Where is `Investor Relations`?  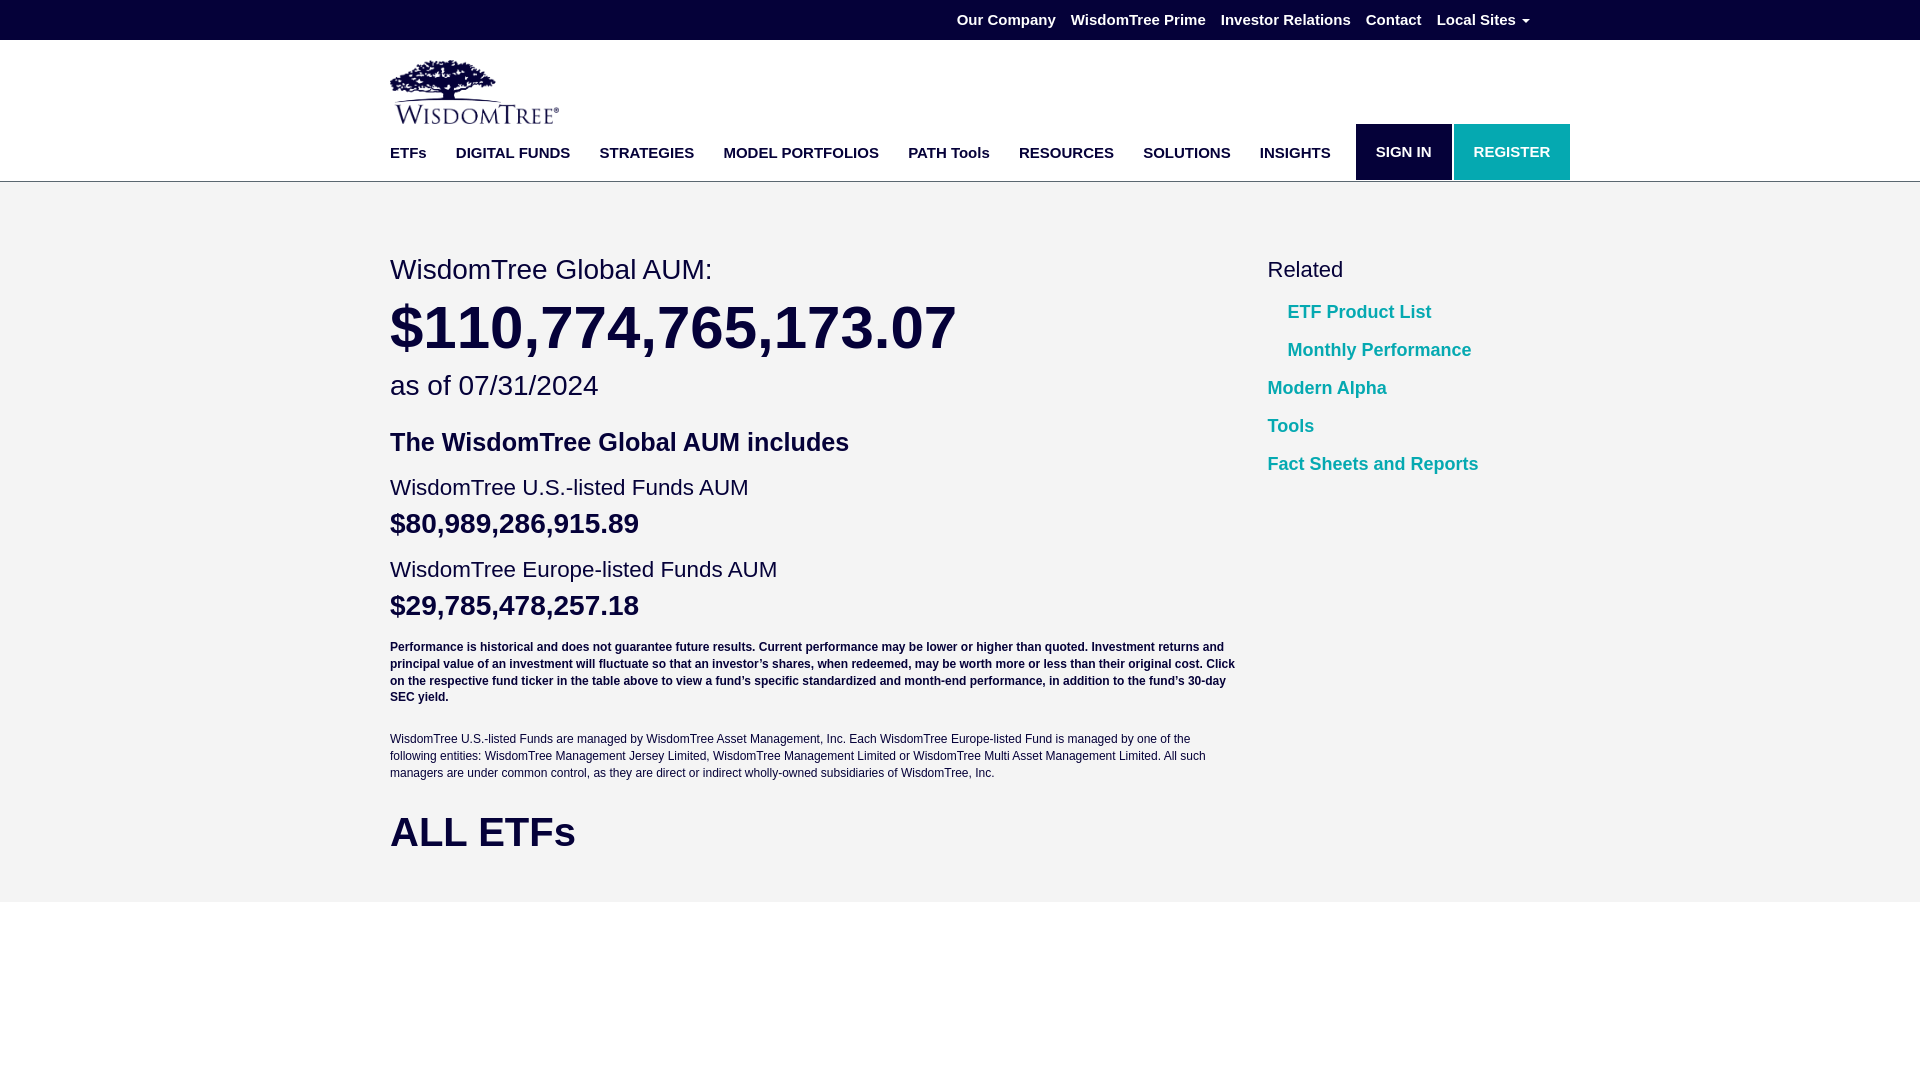 Investor Relations is located at coordinates (1286, 20).